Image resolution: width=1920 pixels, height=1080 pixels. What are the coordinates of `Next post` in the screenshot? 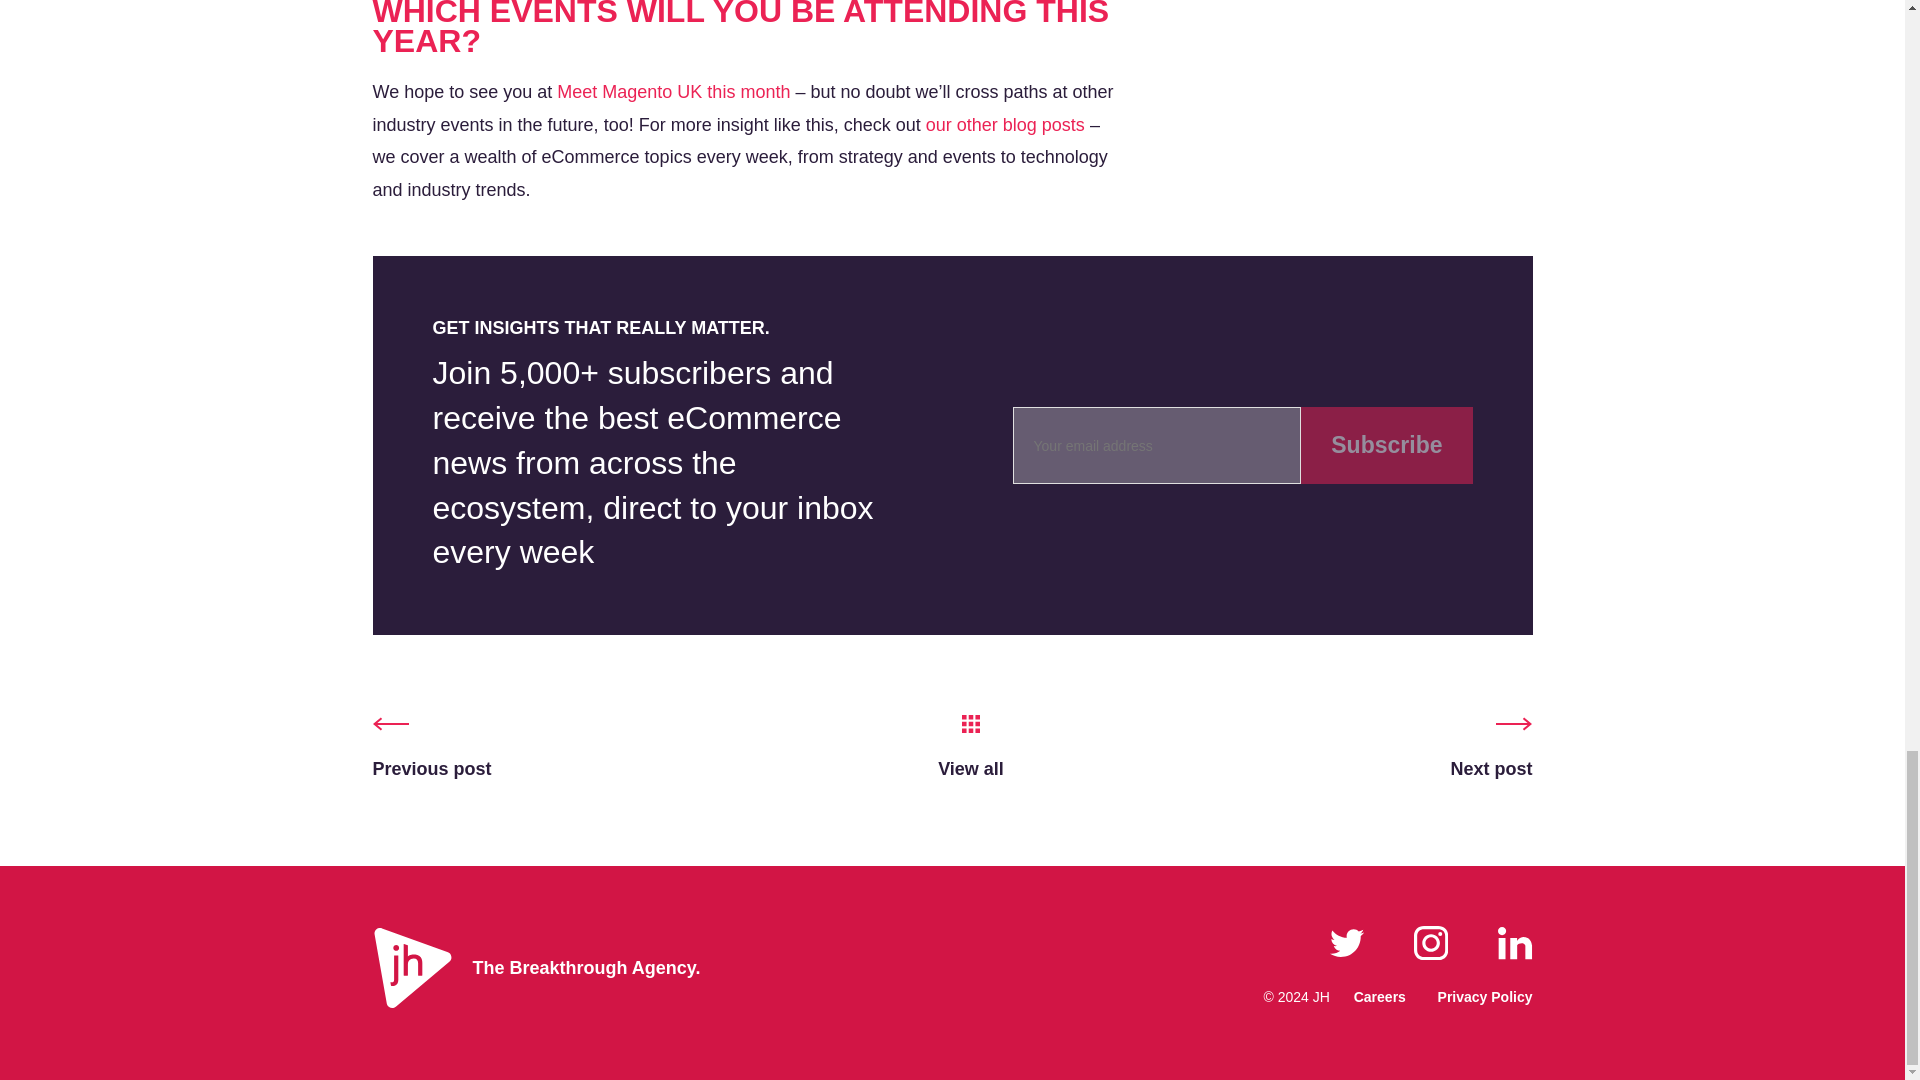 It's located at (1490, 750).